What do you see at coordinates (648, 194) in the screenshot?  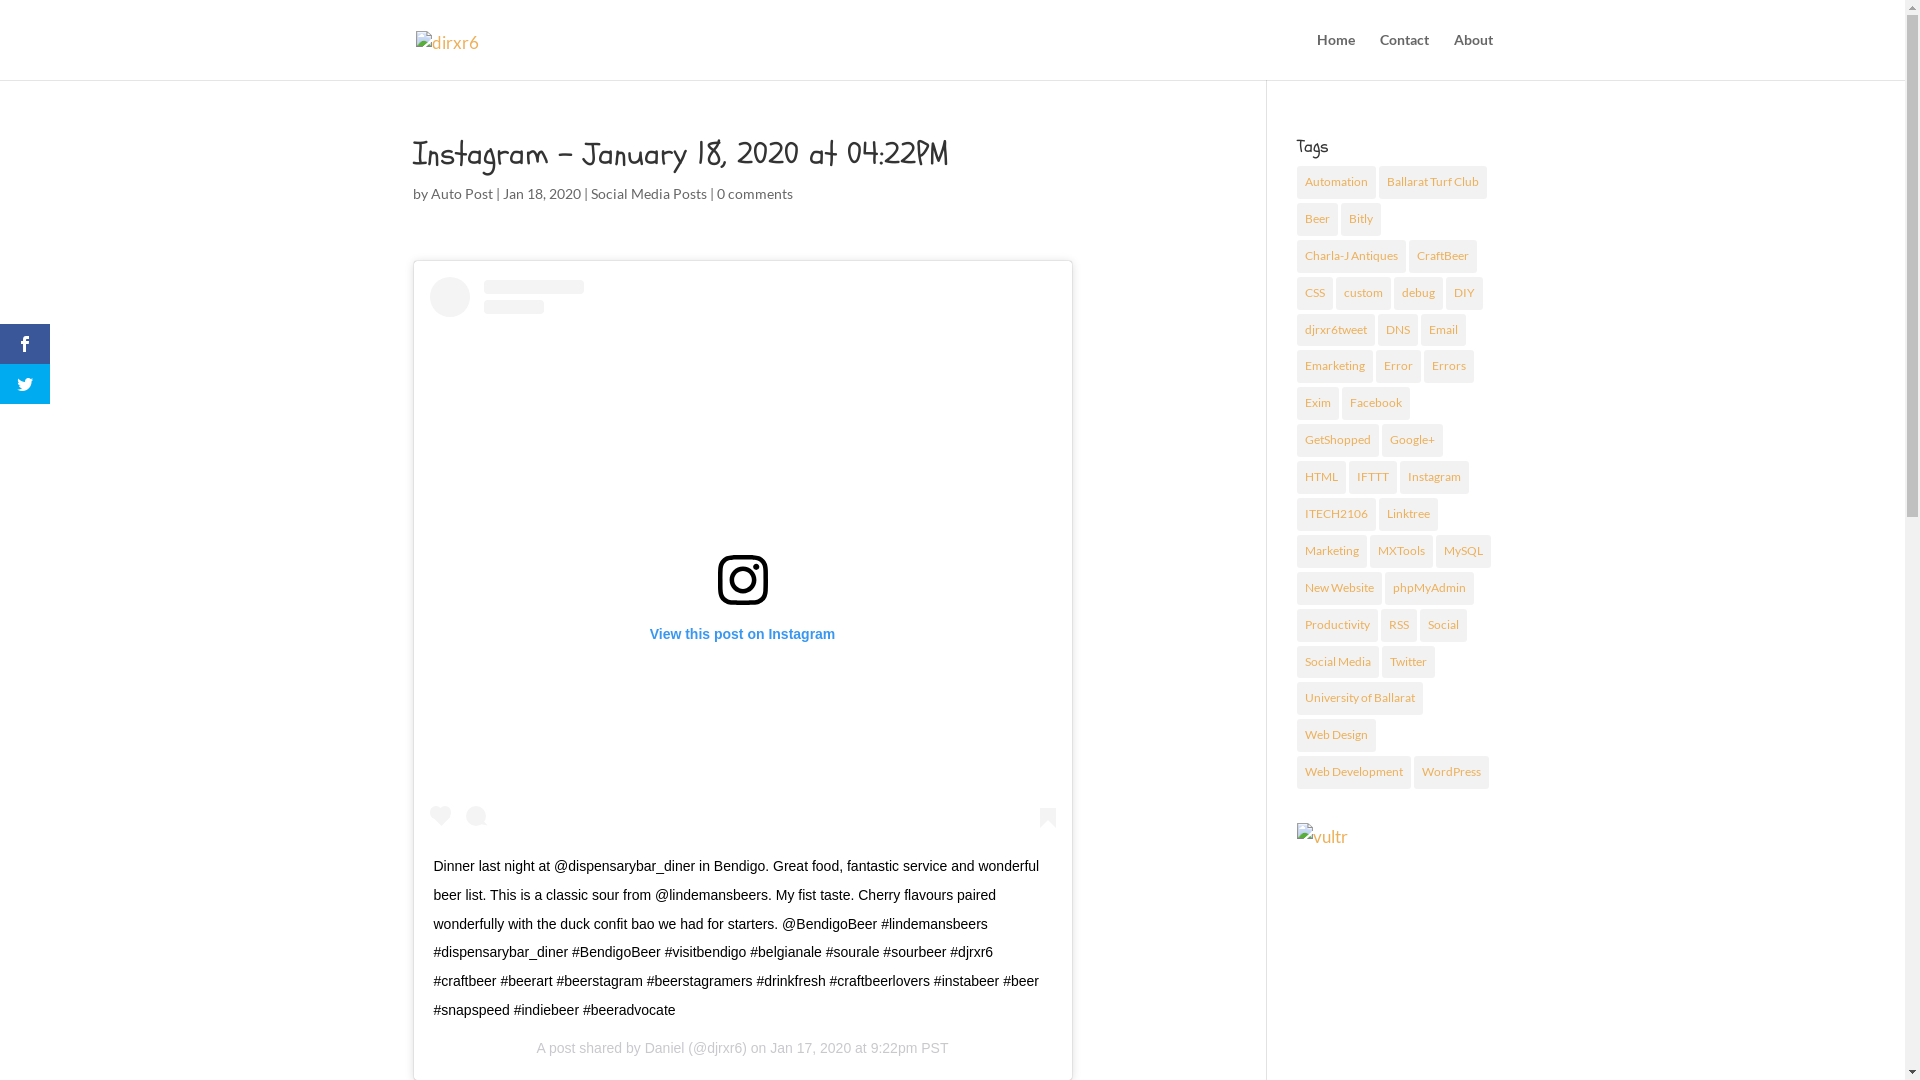 I see `Social Media Posts` at bounding box center [648, 194].